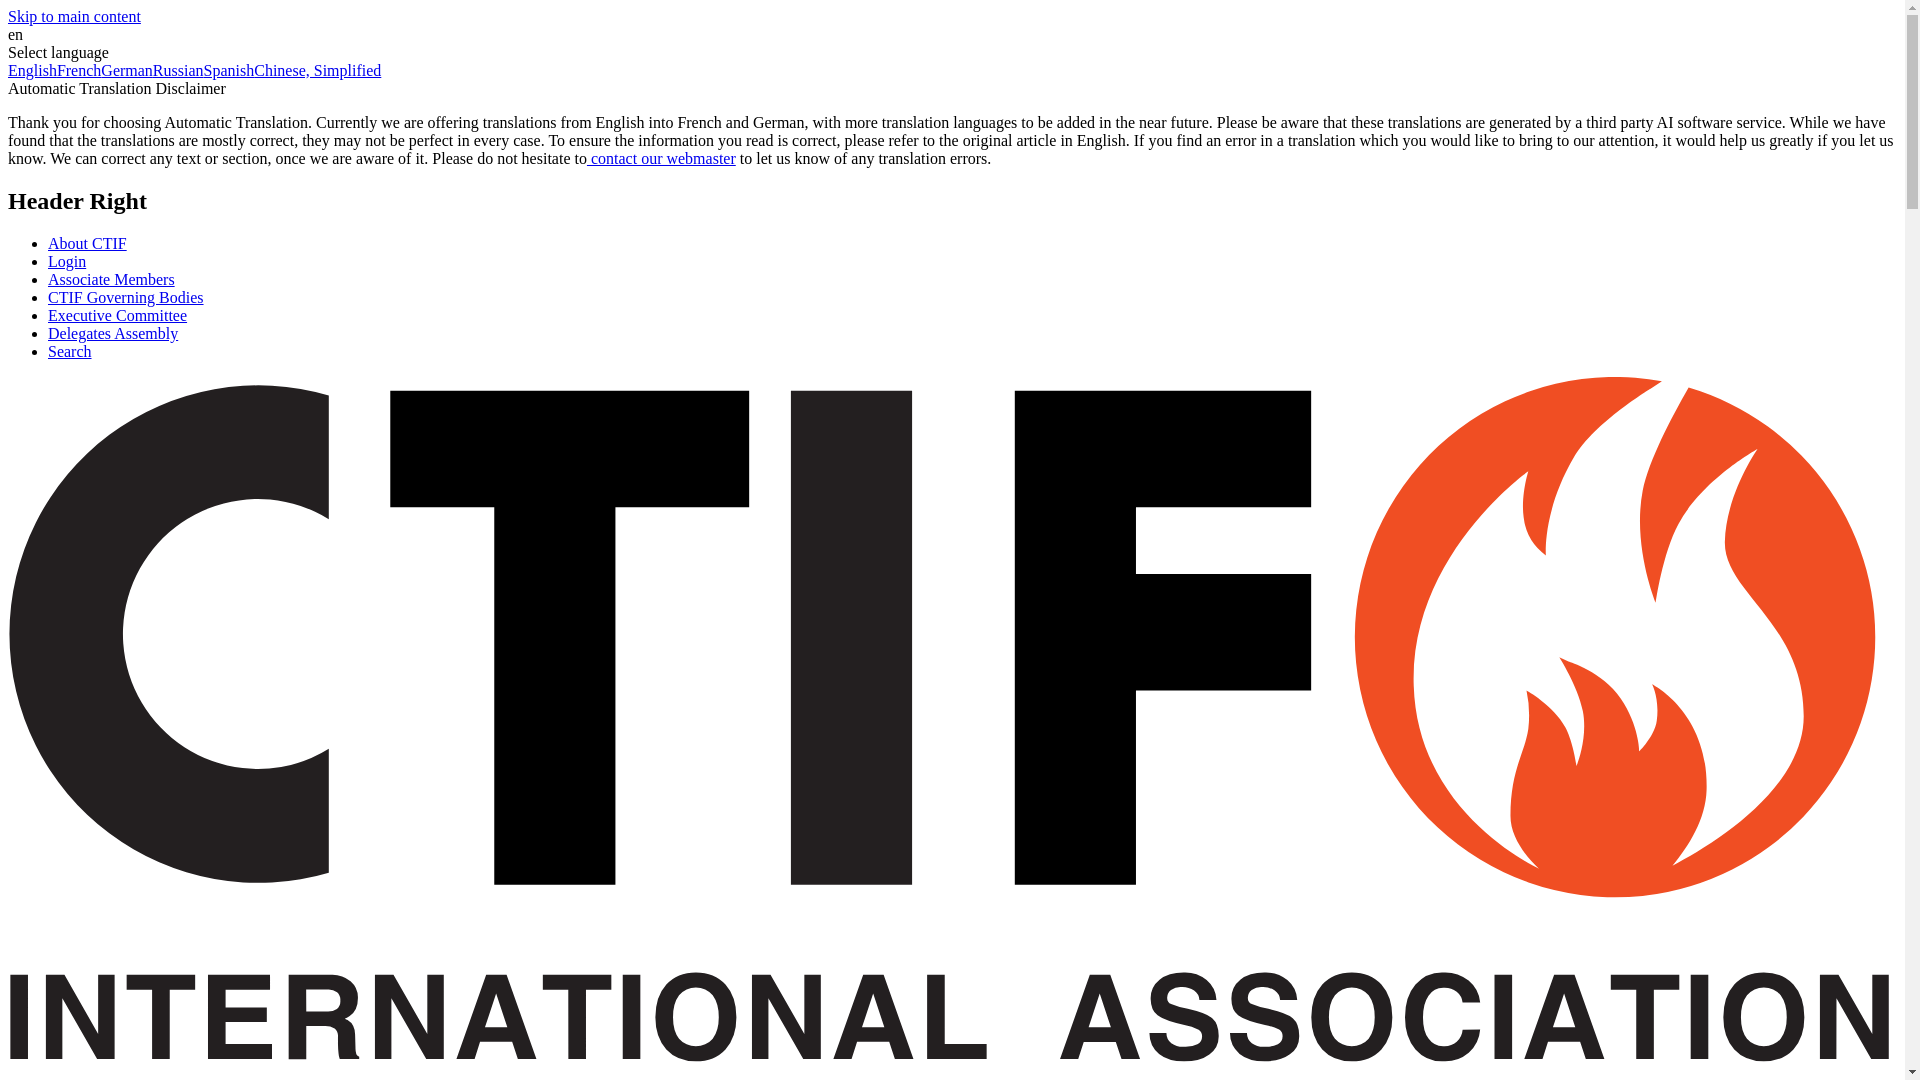  I want to click on About CTIF, so click(87, 243).